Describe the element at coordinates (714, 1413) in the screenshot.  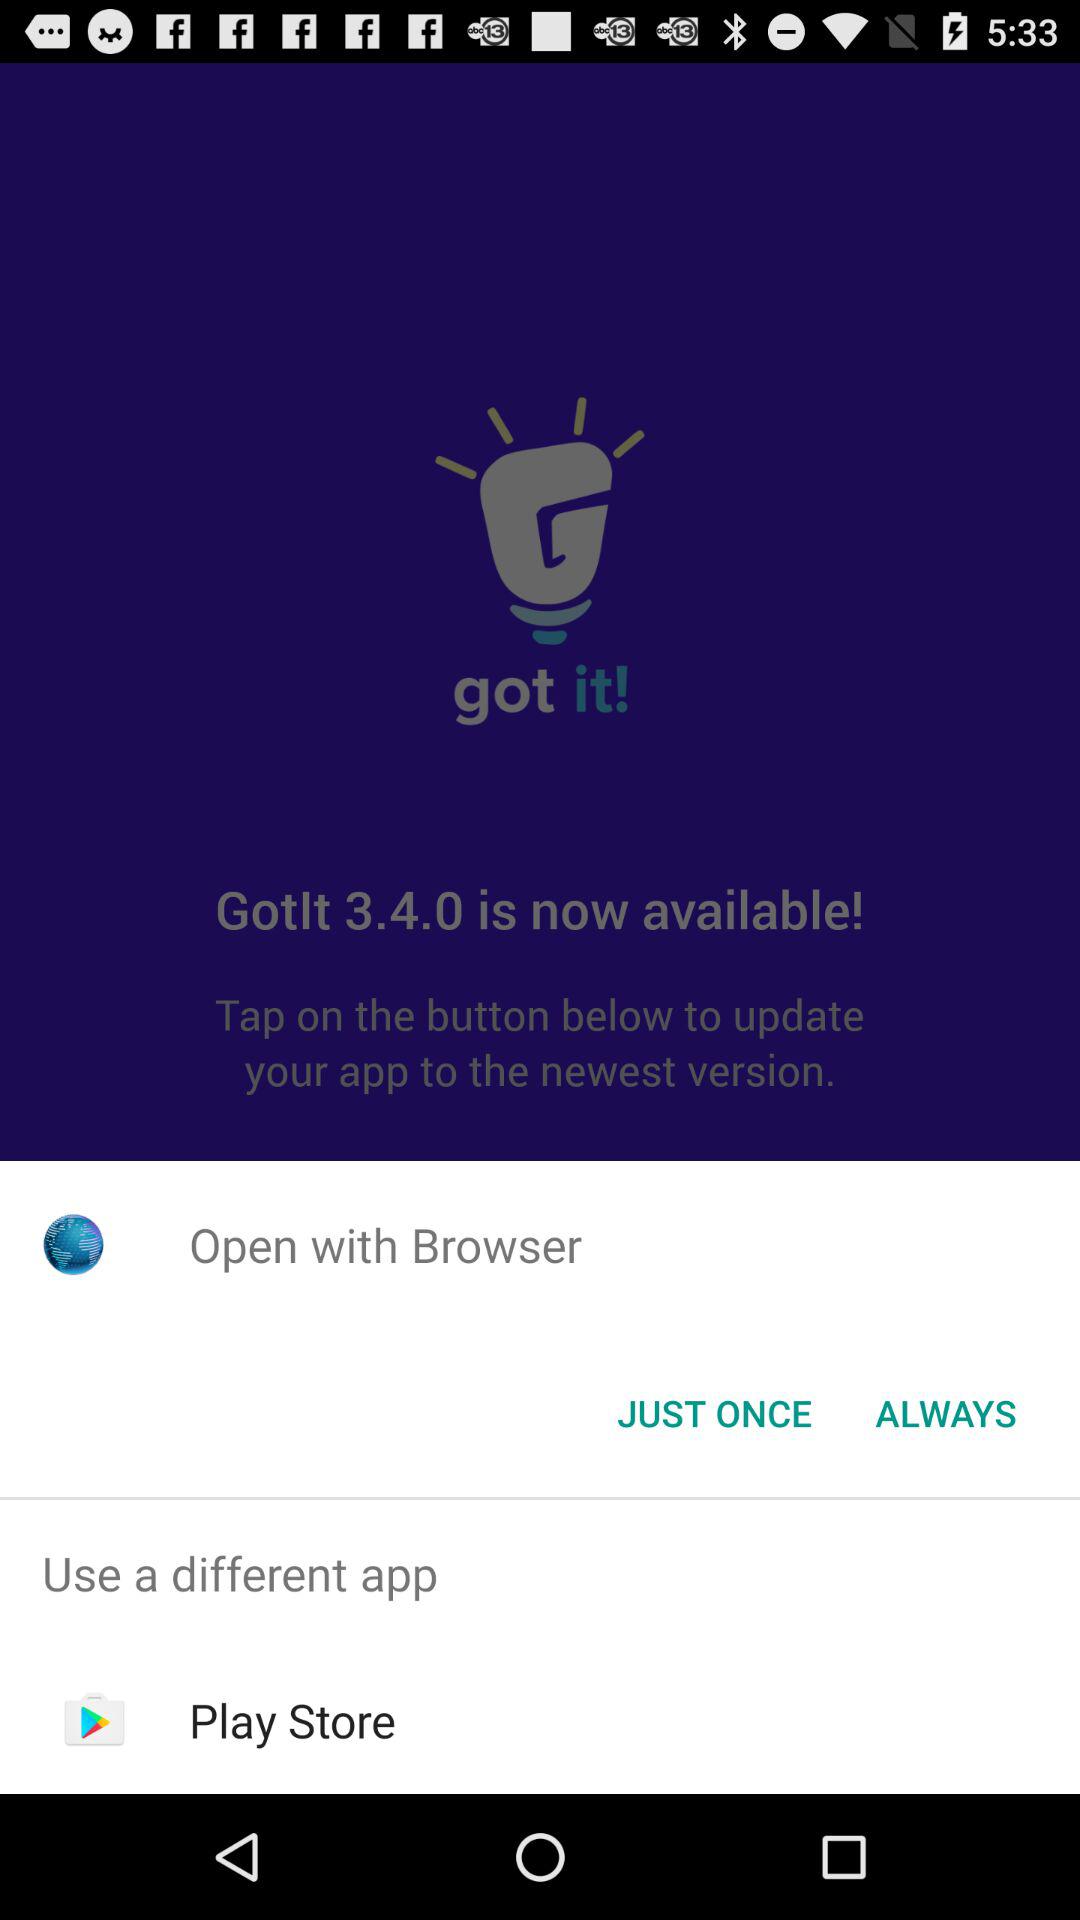
I see `swipe until just once` at that location.